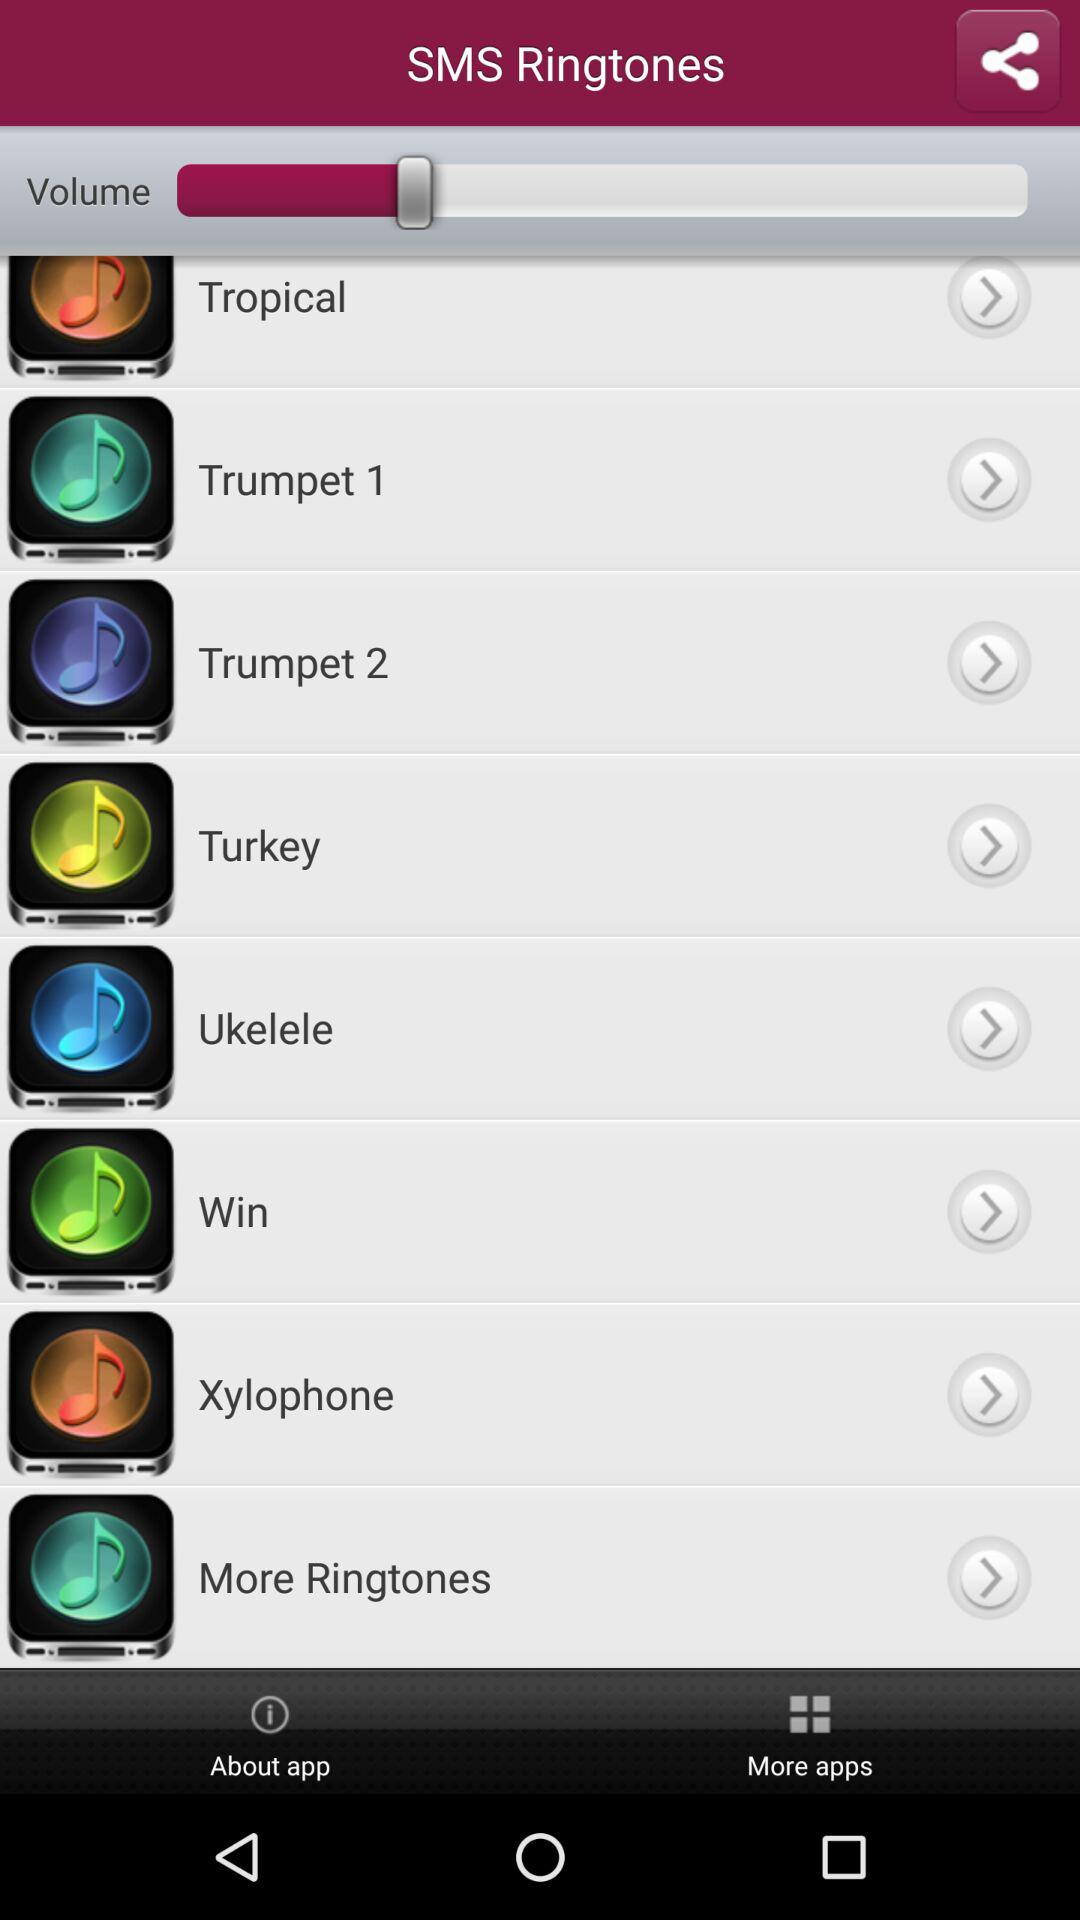 The width and height of the screenshot is (1080, 1920). I want to click on play, so click(988, 844).